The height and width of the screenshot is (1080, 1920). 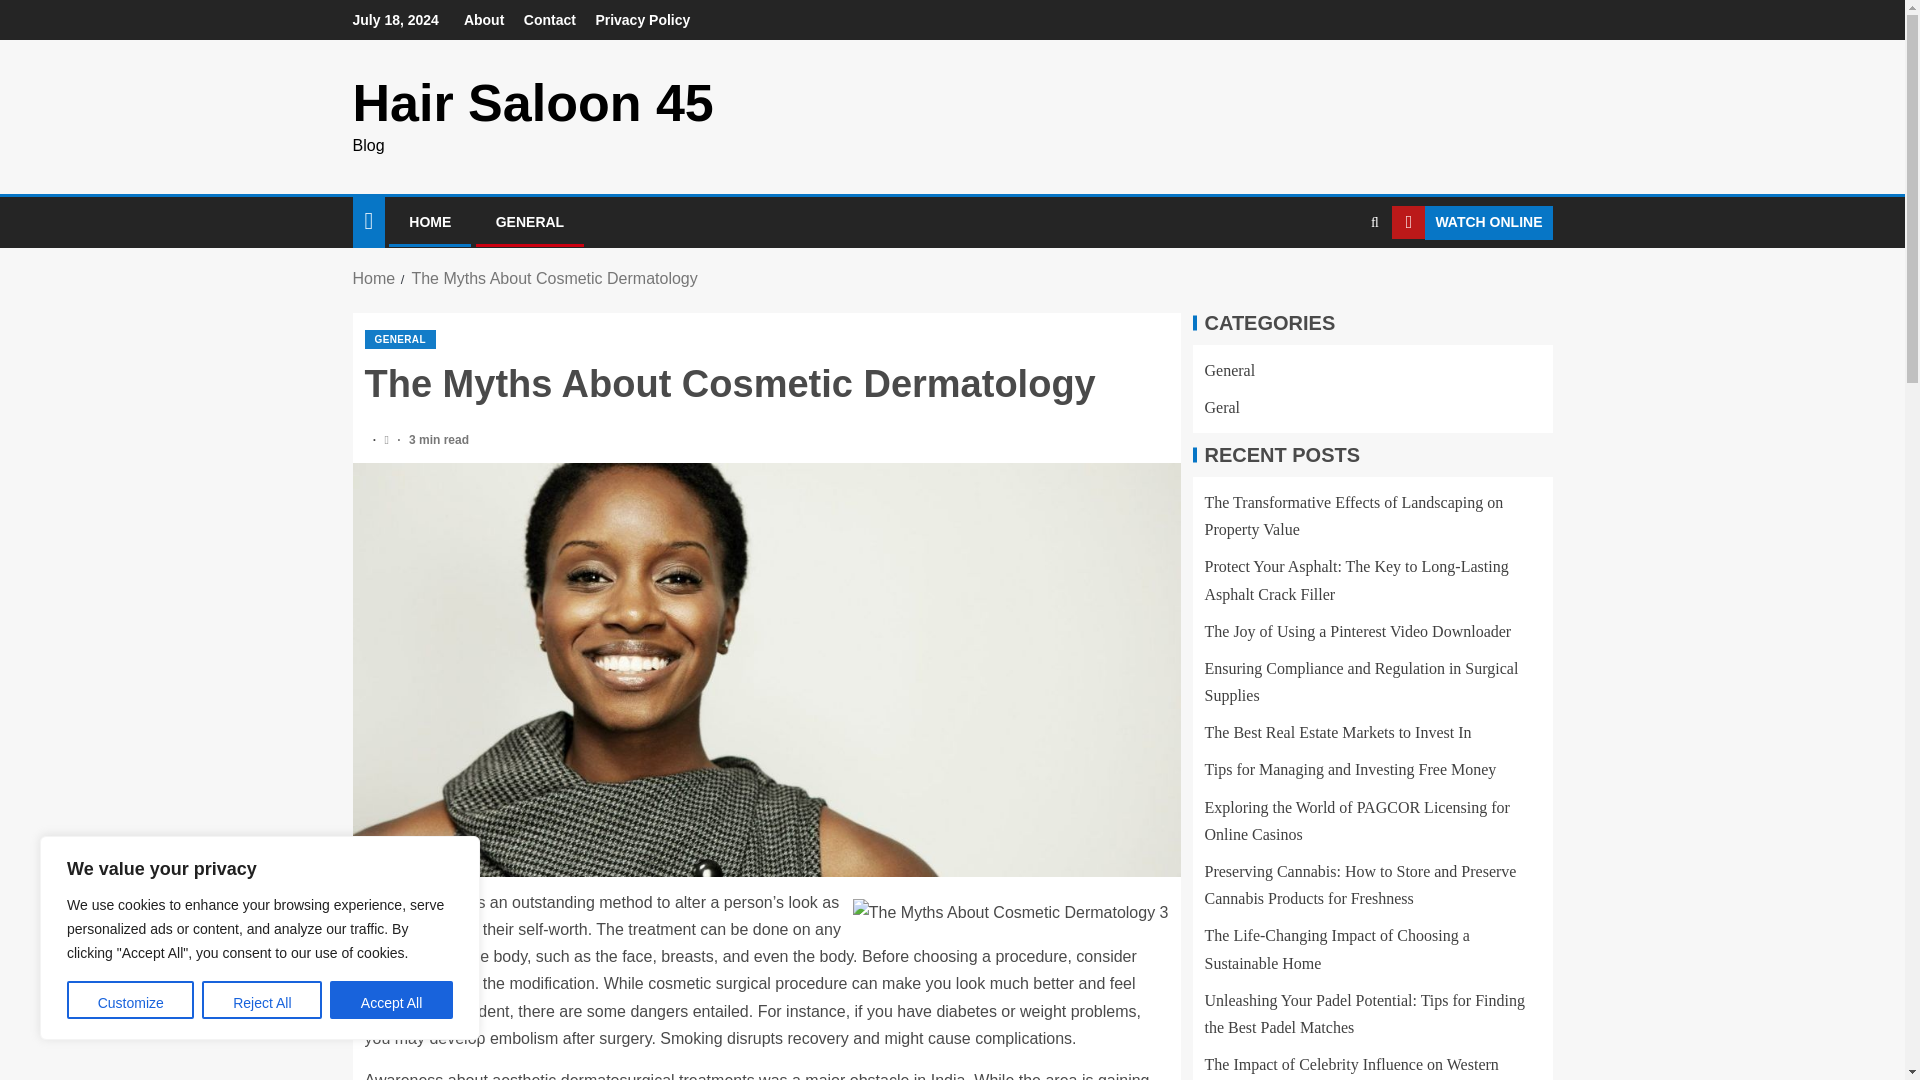 I want to click on HOME, so click(x=430, y=222).